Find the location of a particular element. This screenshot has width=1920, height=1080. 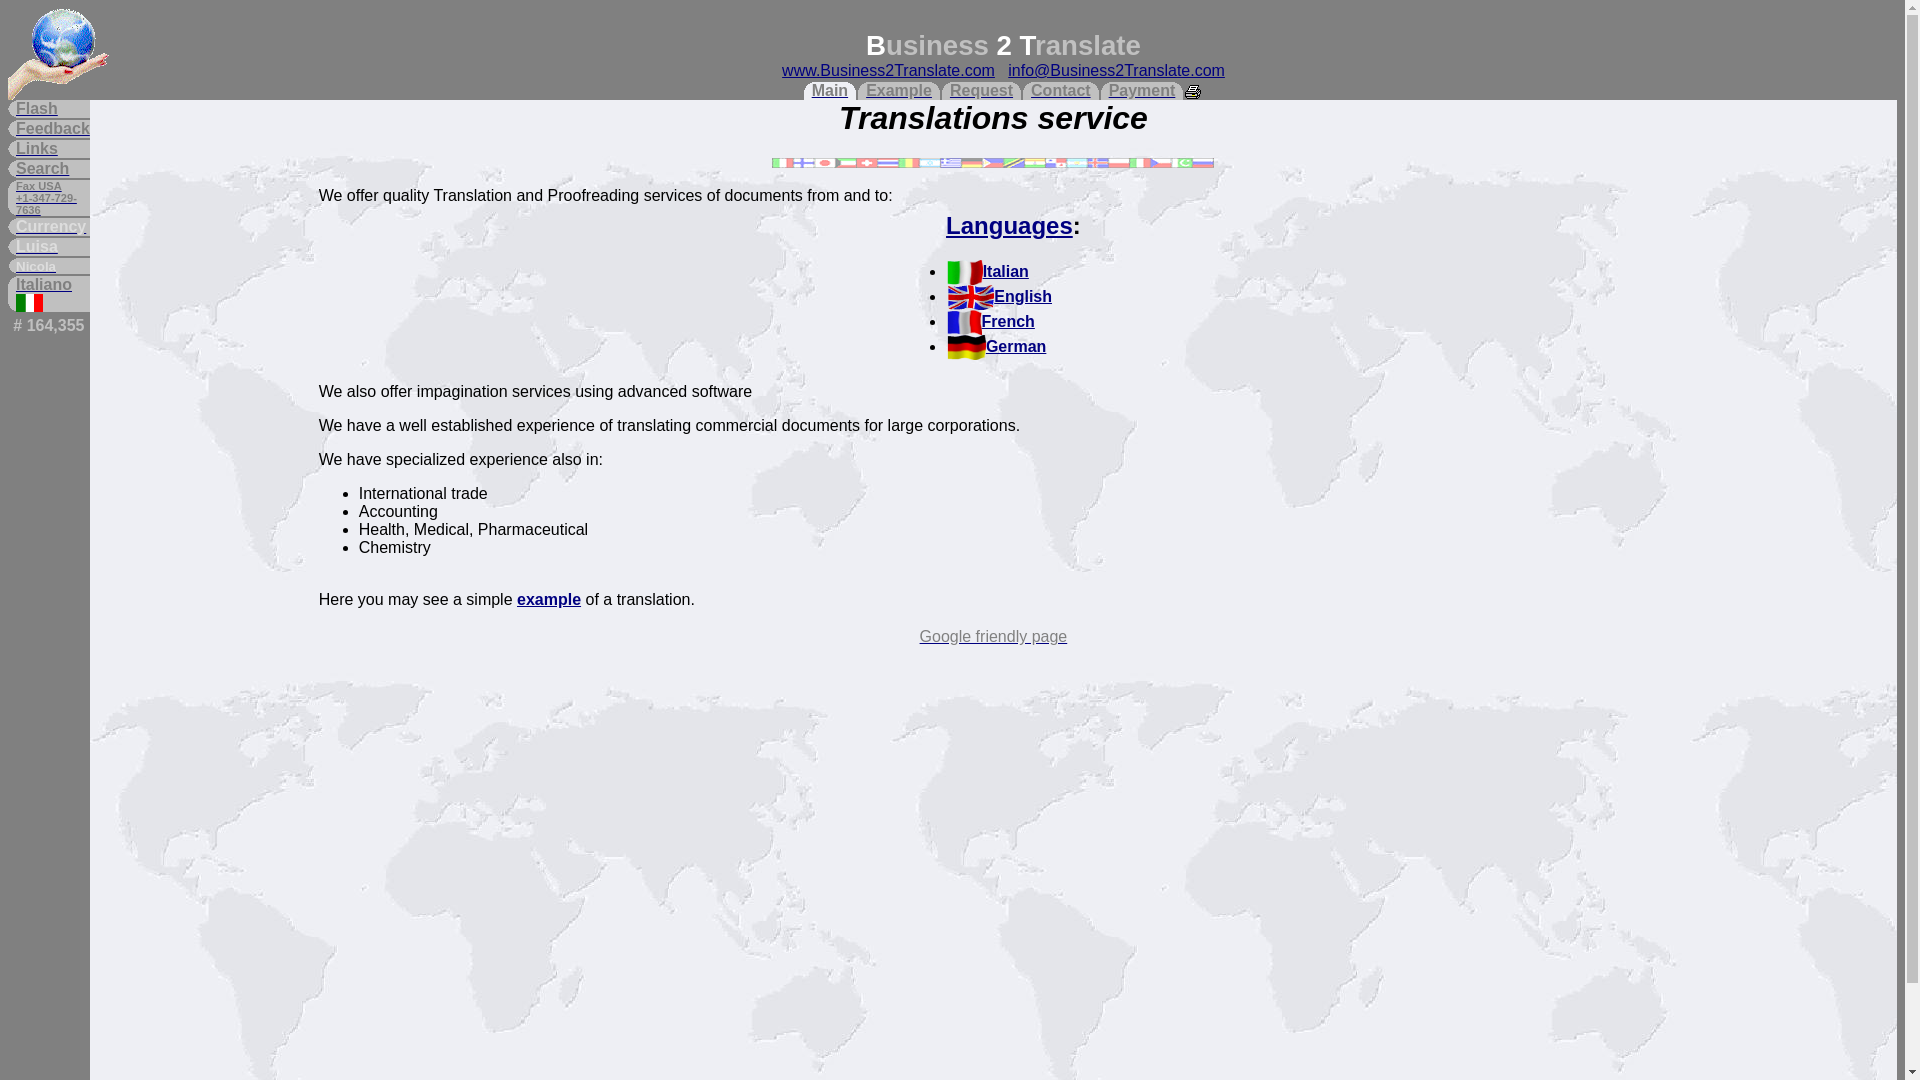

Currency is located at coordinates (52, 227).